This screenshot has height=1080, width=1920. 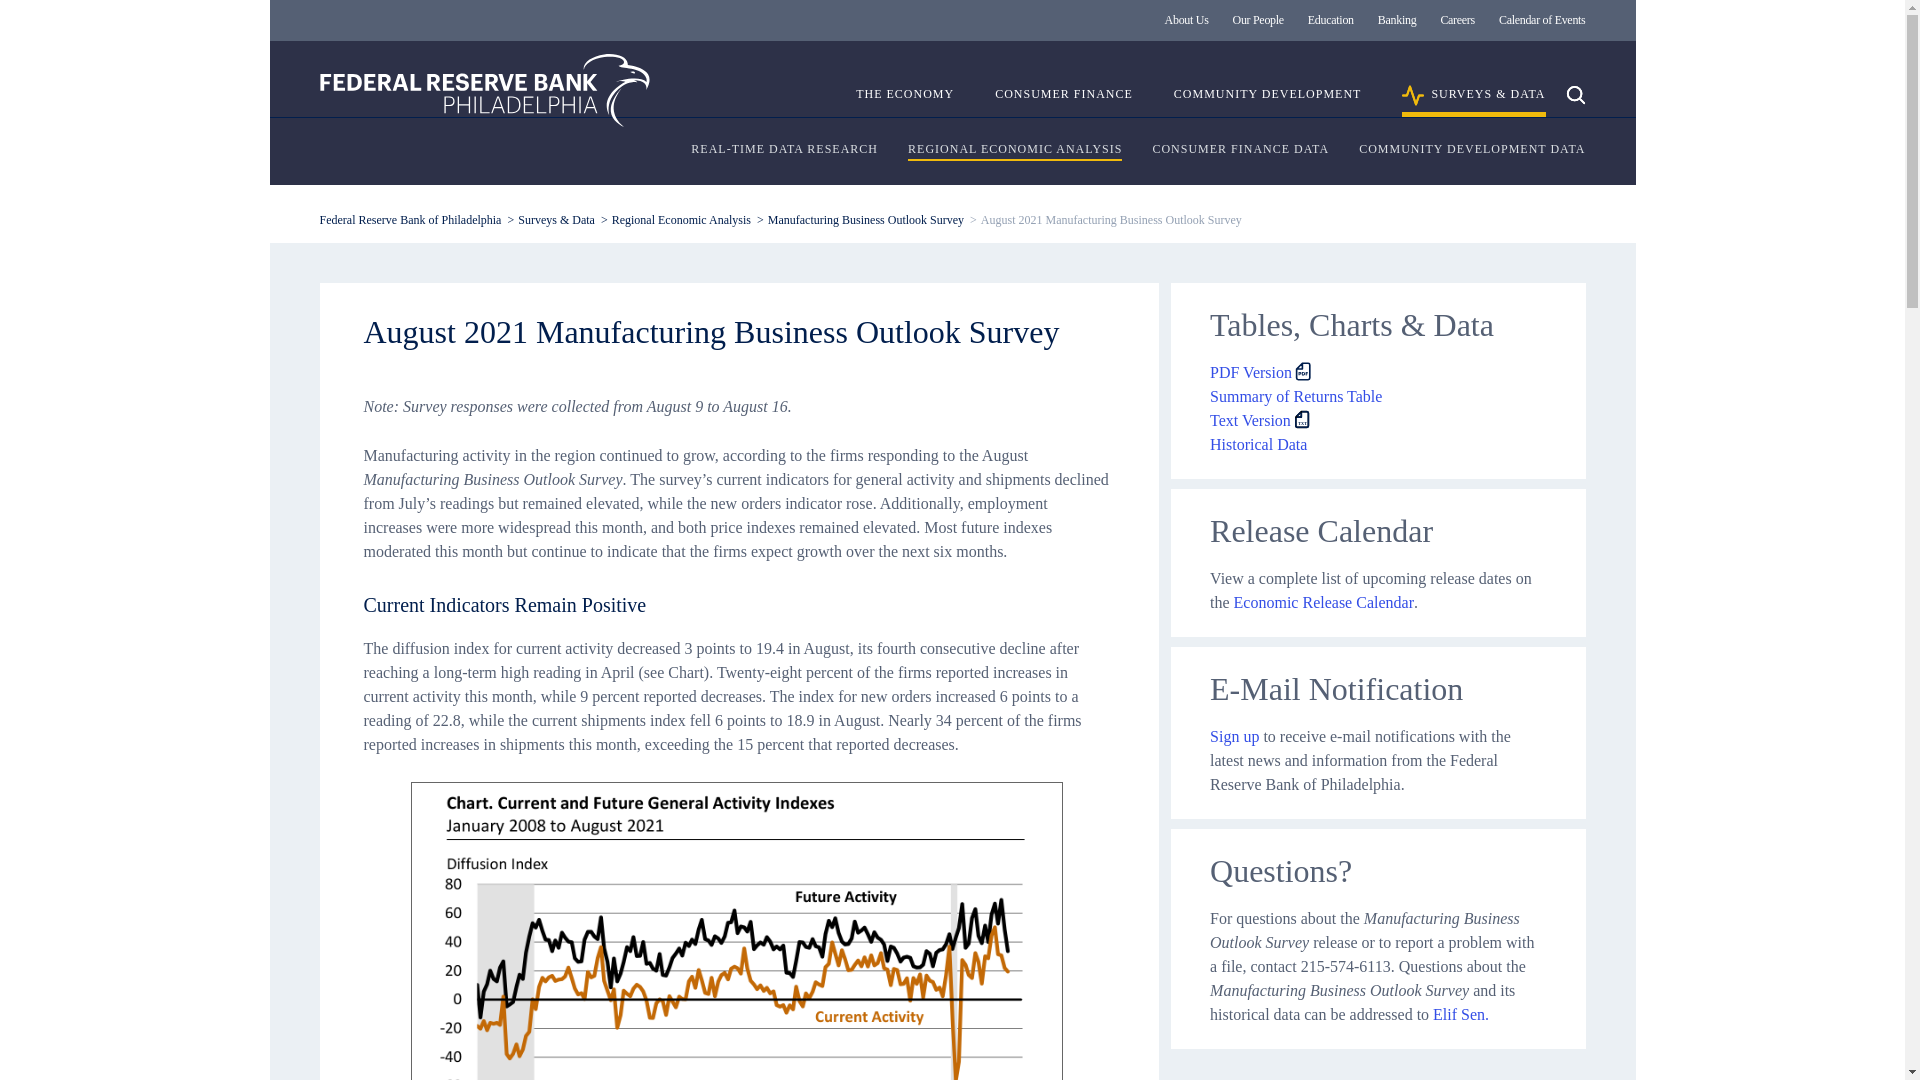 What do you see at coordinates (866, 219) in the screenshot?
I see `Manufacturing Business Outlook Survey` at bounding box center [866, 219].